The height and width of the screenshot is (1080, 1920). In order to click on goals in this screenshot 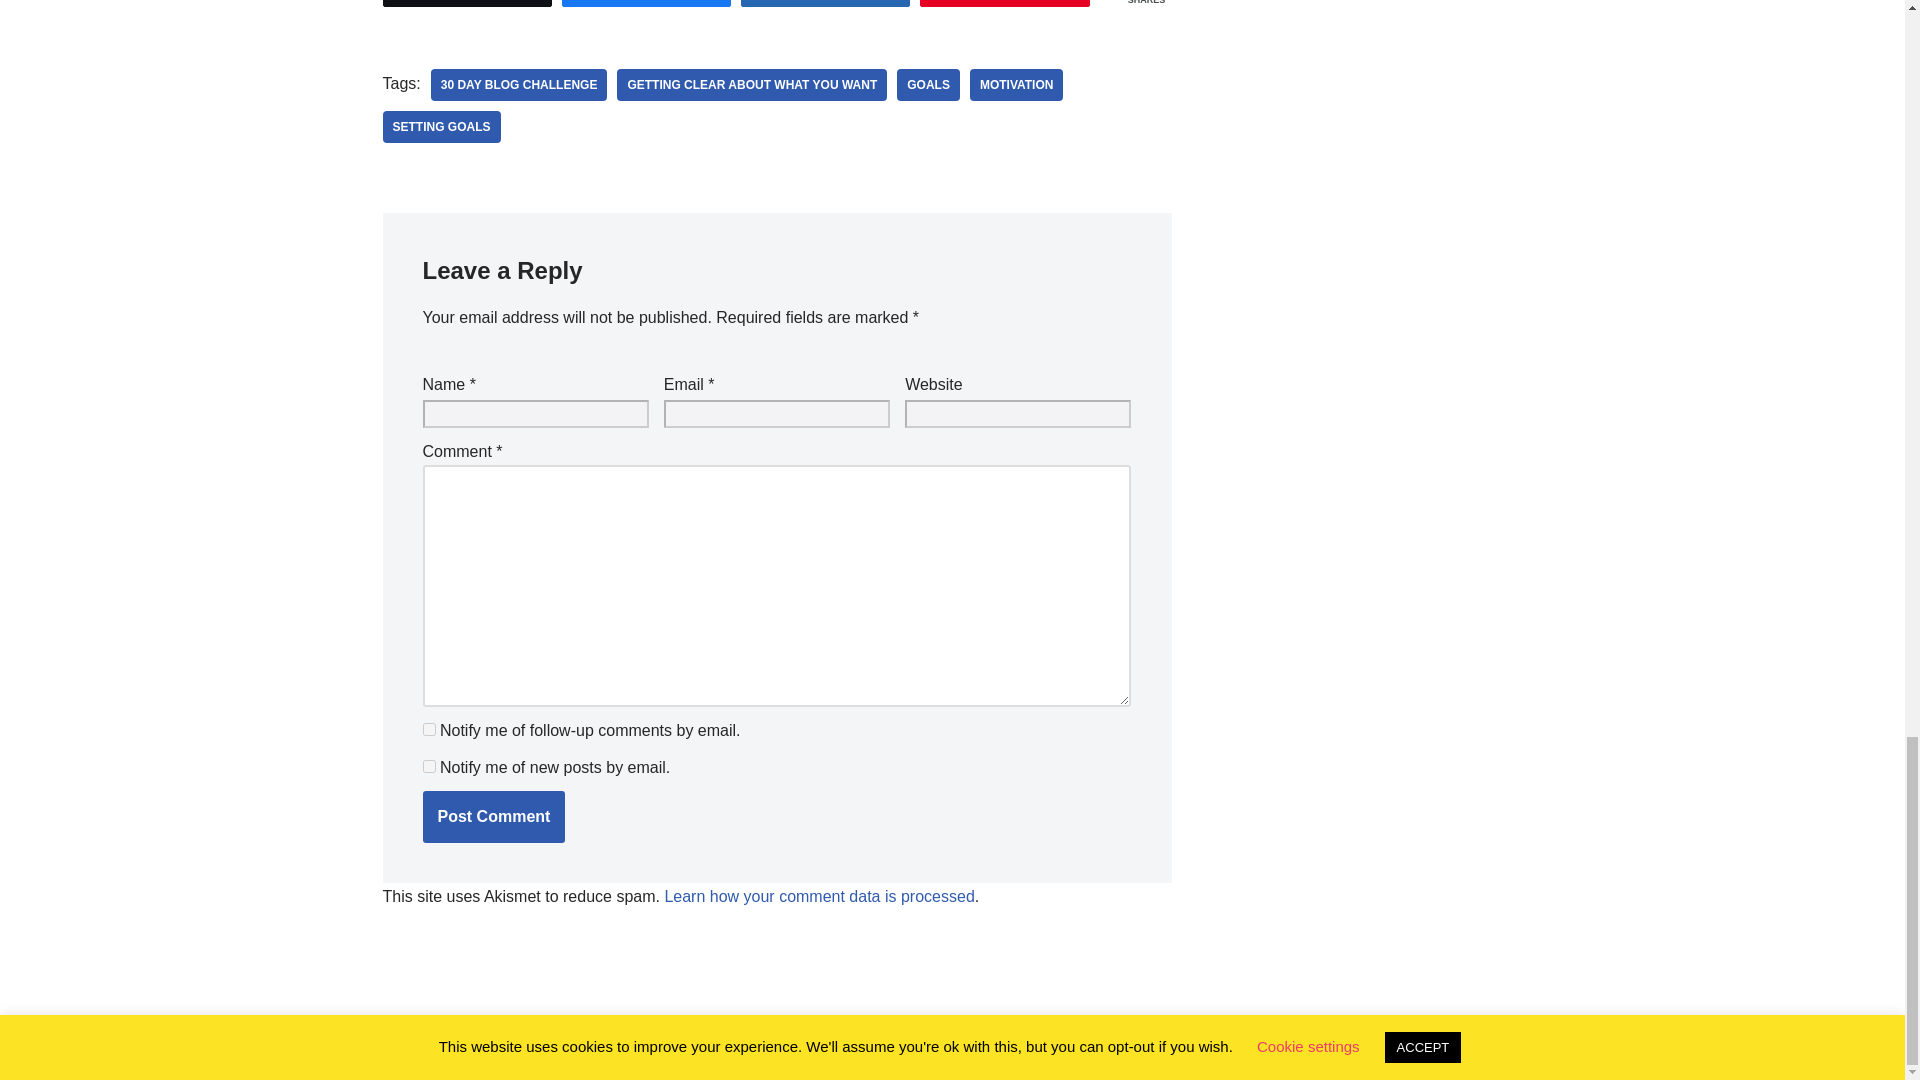, I will do `click(928, 85)`.